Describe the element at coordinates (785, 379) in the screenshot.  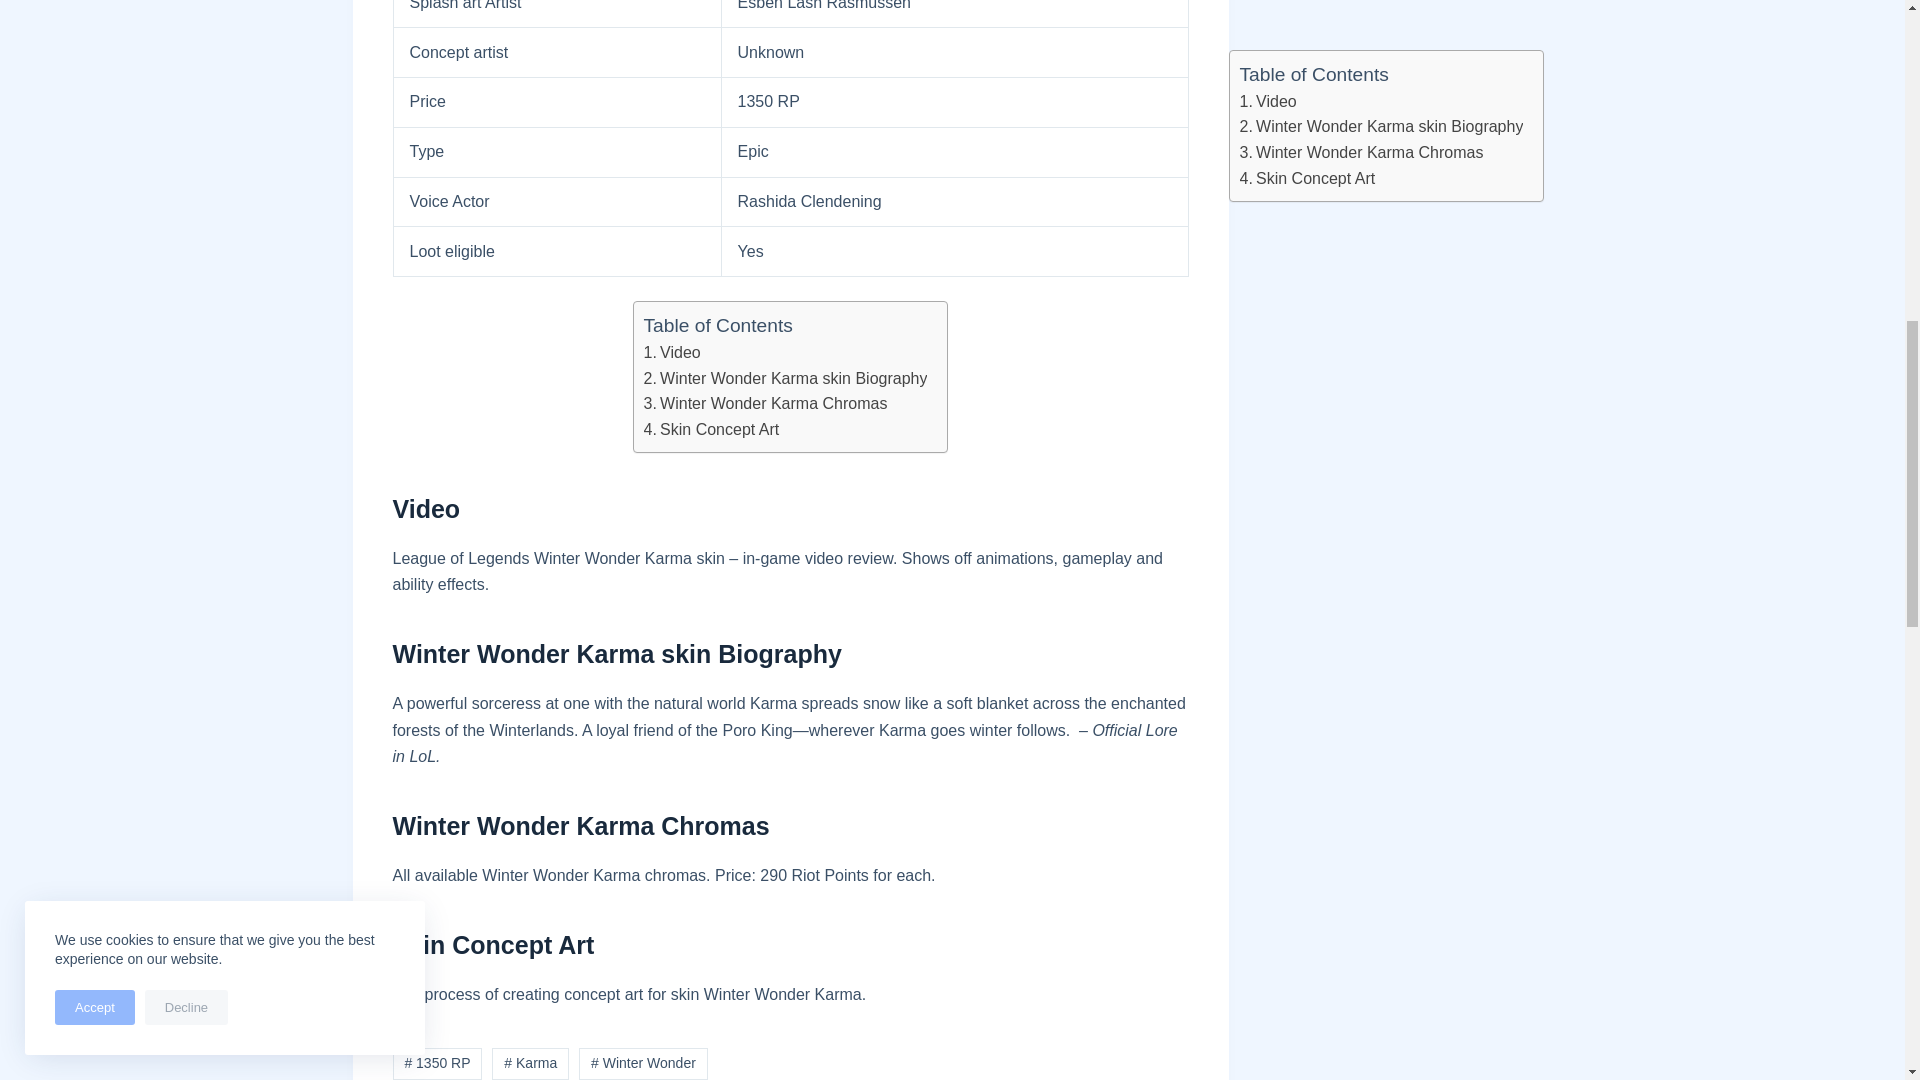
I see `Winter Wonder Karma skin Biography` at that location.